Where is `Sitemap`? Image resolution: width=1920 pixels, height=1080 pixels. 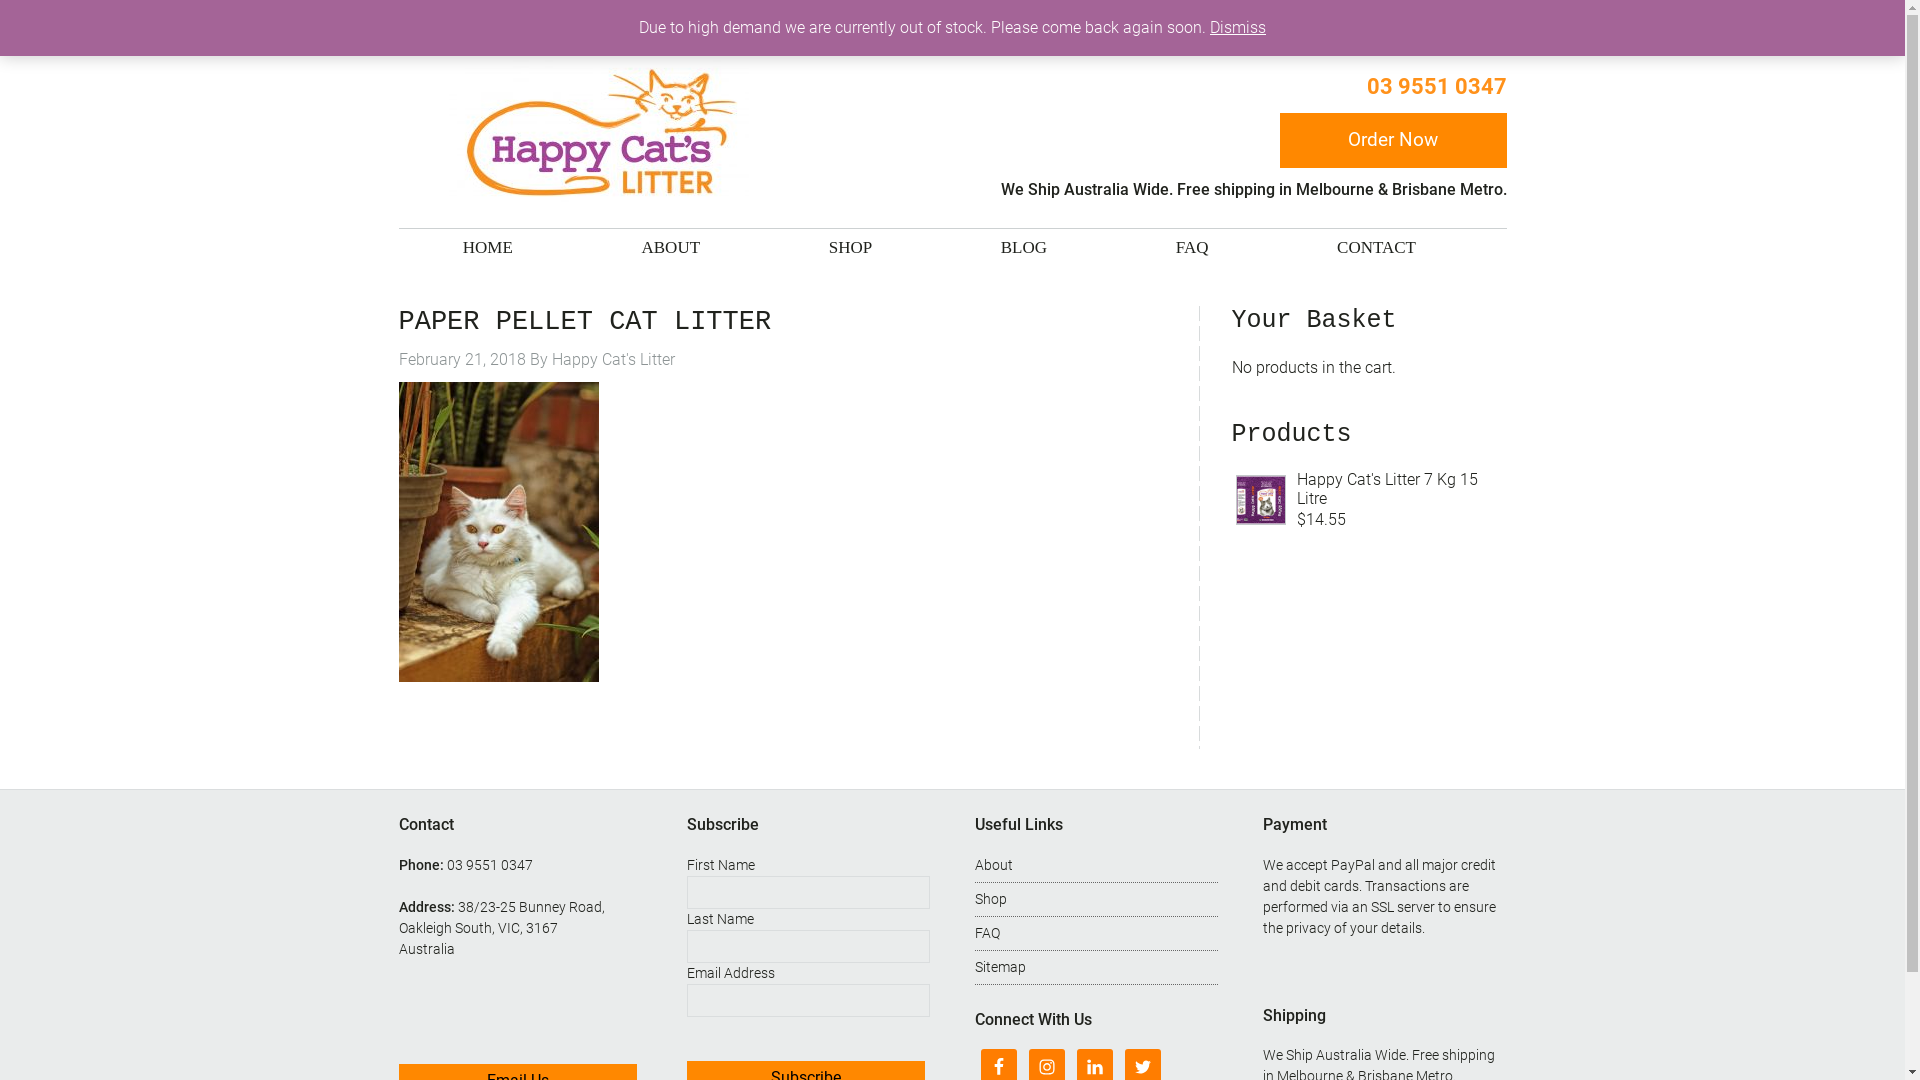 Sitemap is located at coordinates (1000, 967).